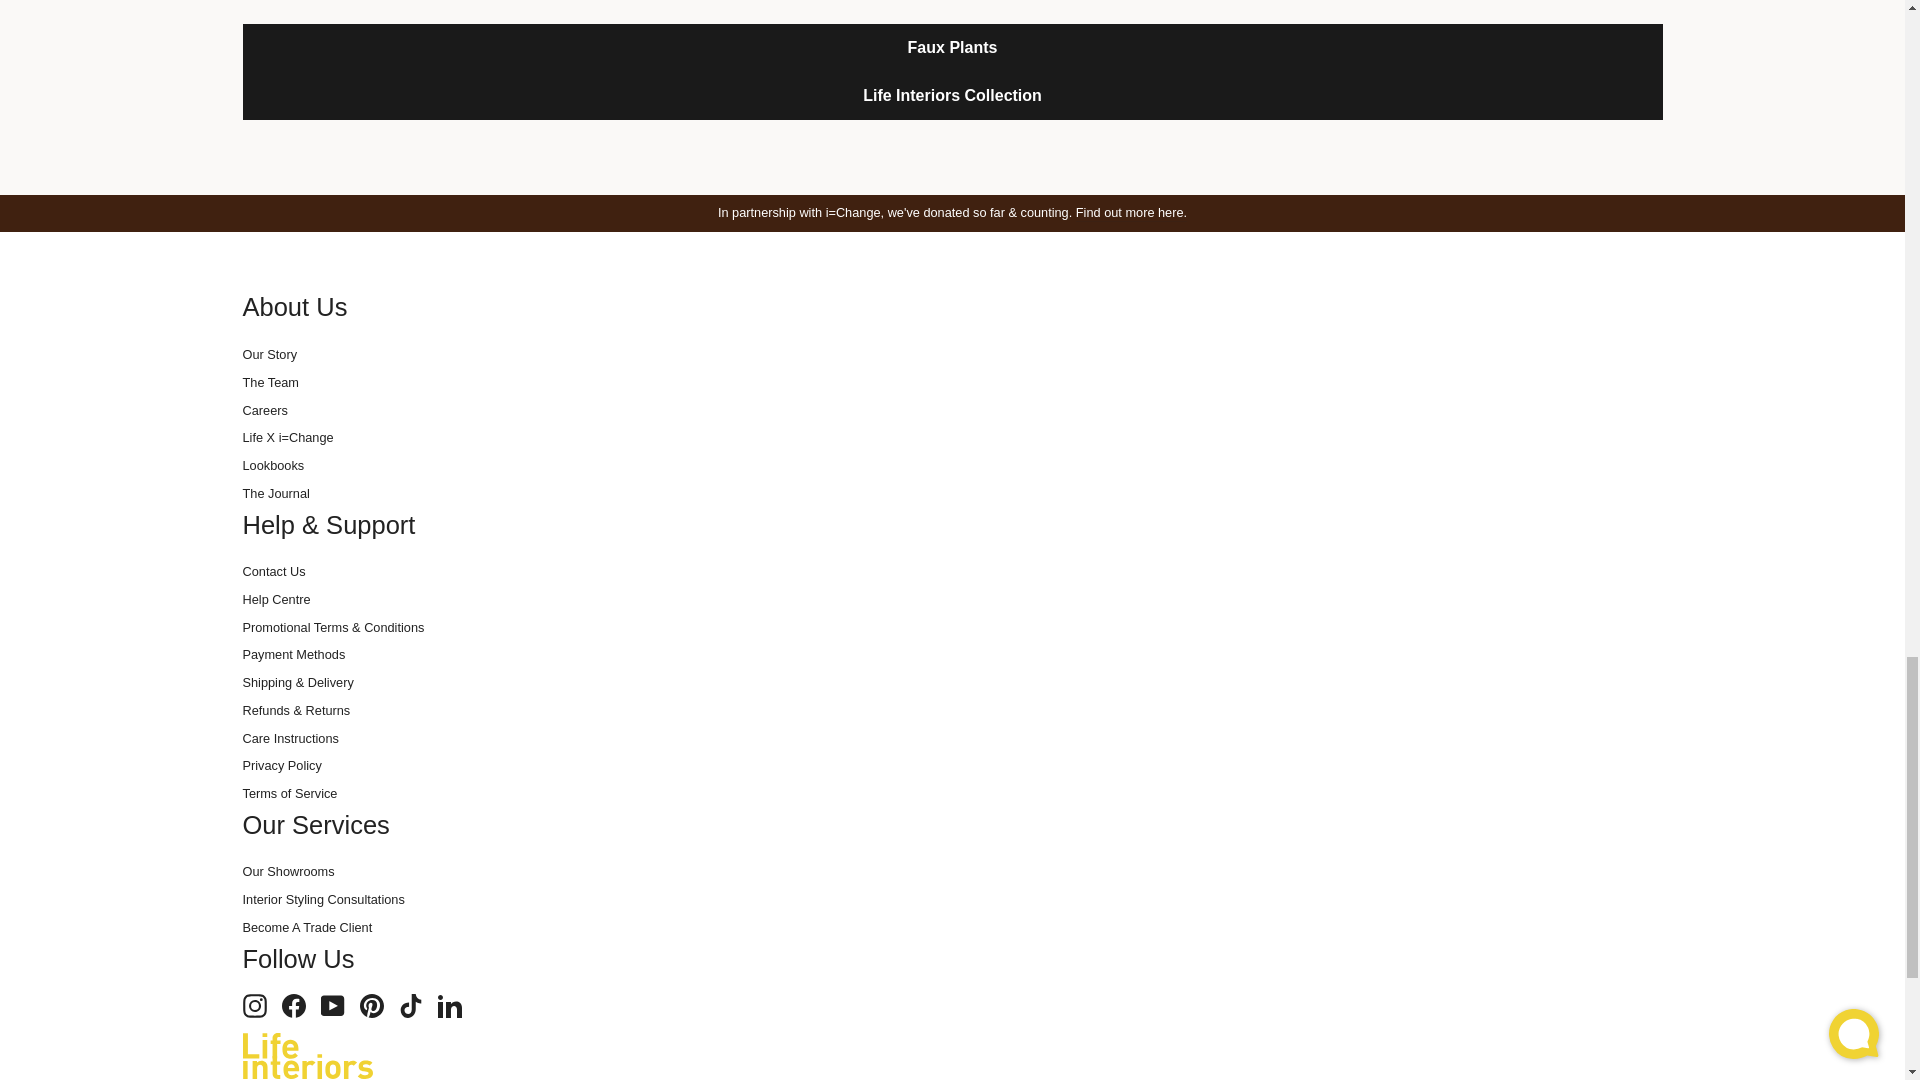 The width and height of the screenshot is (1920, 1080). What do you see at coordinates (332, 1006) in the screenshot?
I see `Life Interiors on YouTube` at bounding box center [332, 1006].